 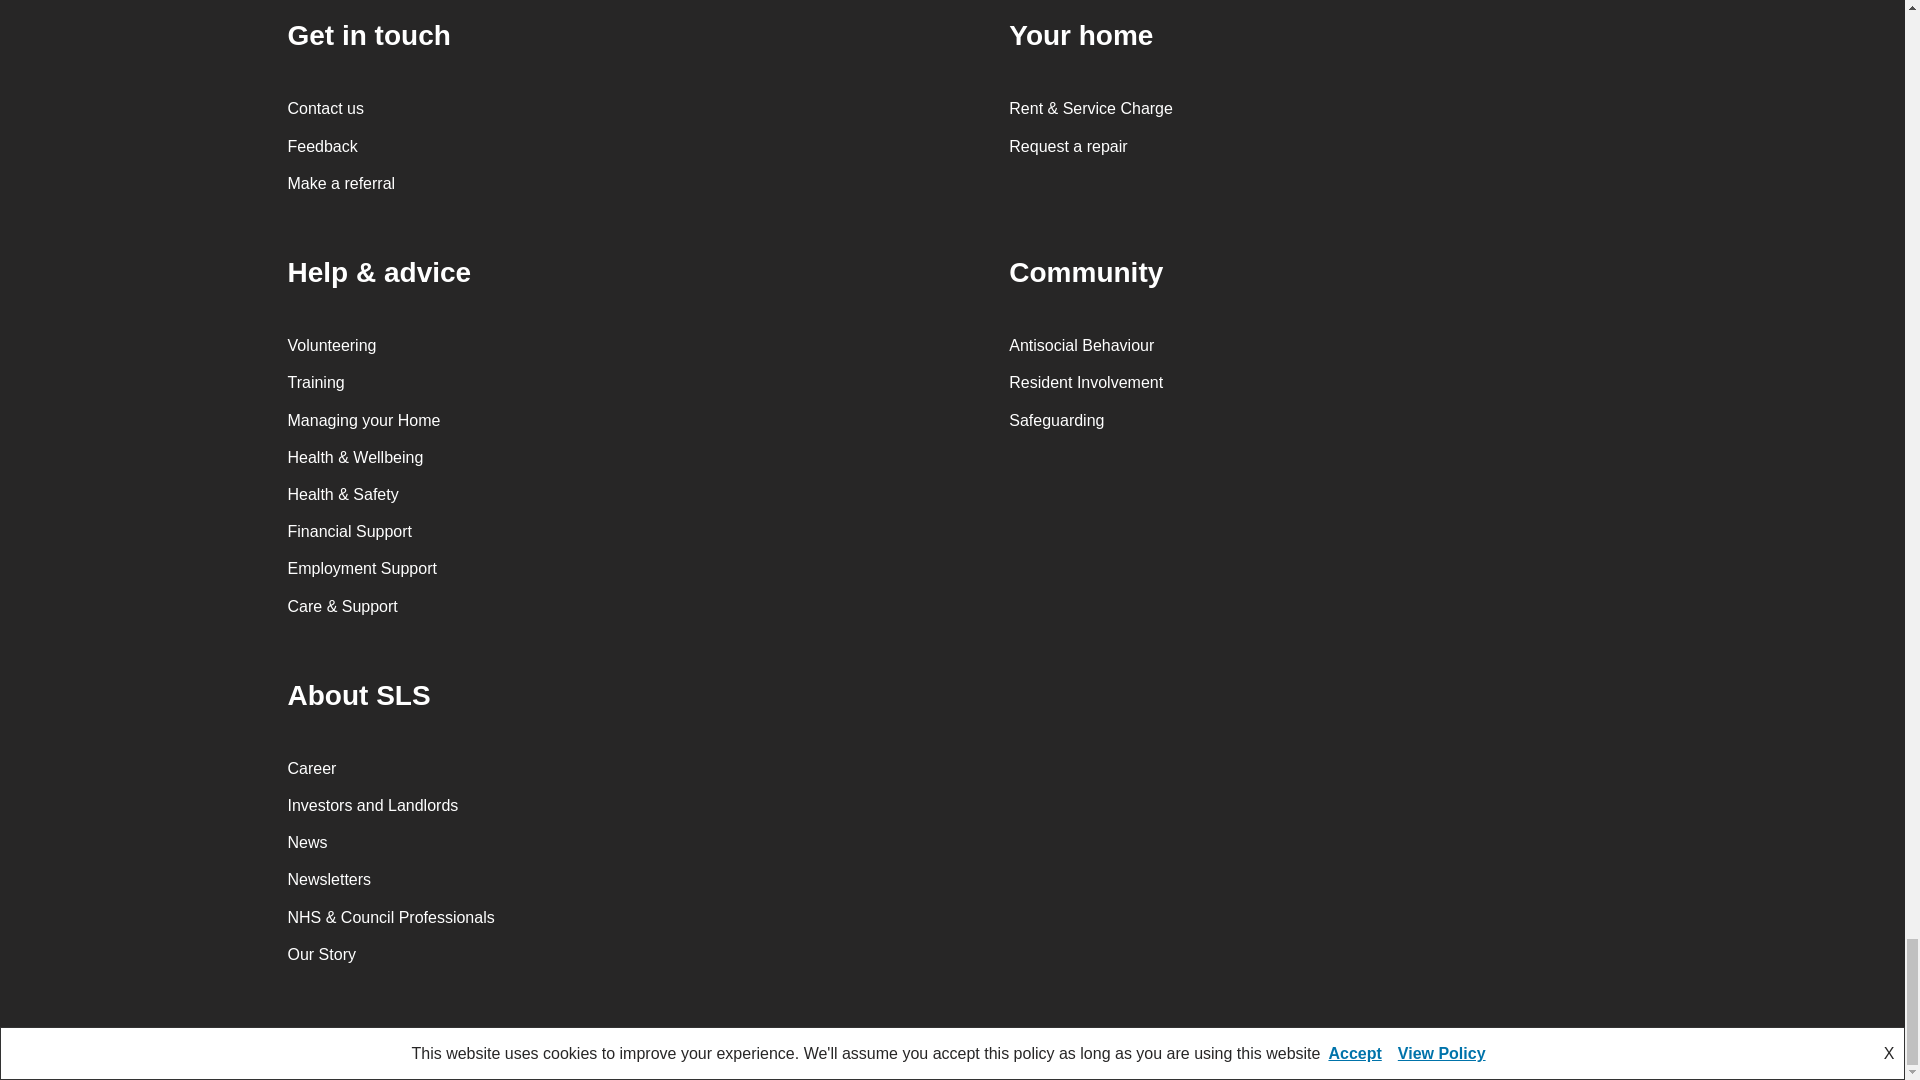 What do you see at coordinates (364, 420) in the screenshot?
I see `Managing your Home` at bounding box center [364, 420].